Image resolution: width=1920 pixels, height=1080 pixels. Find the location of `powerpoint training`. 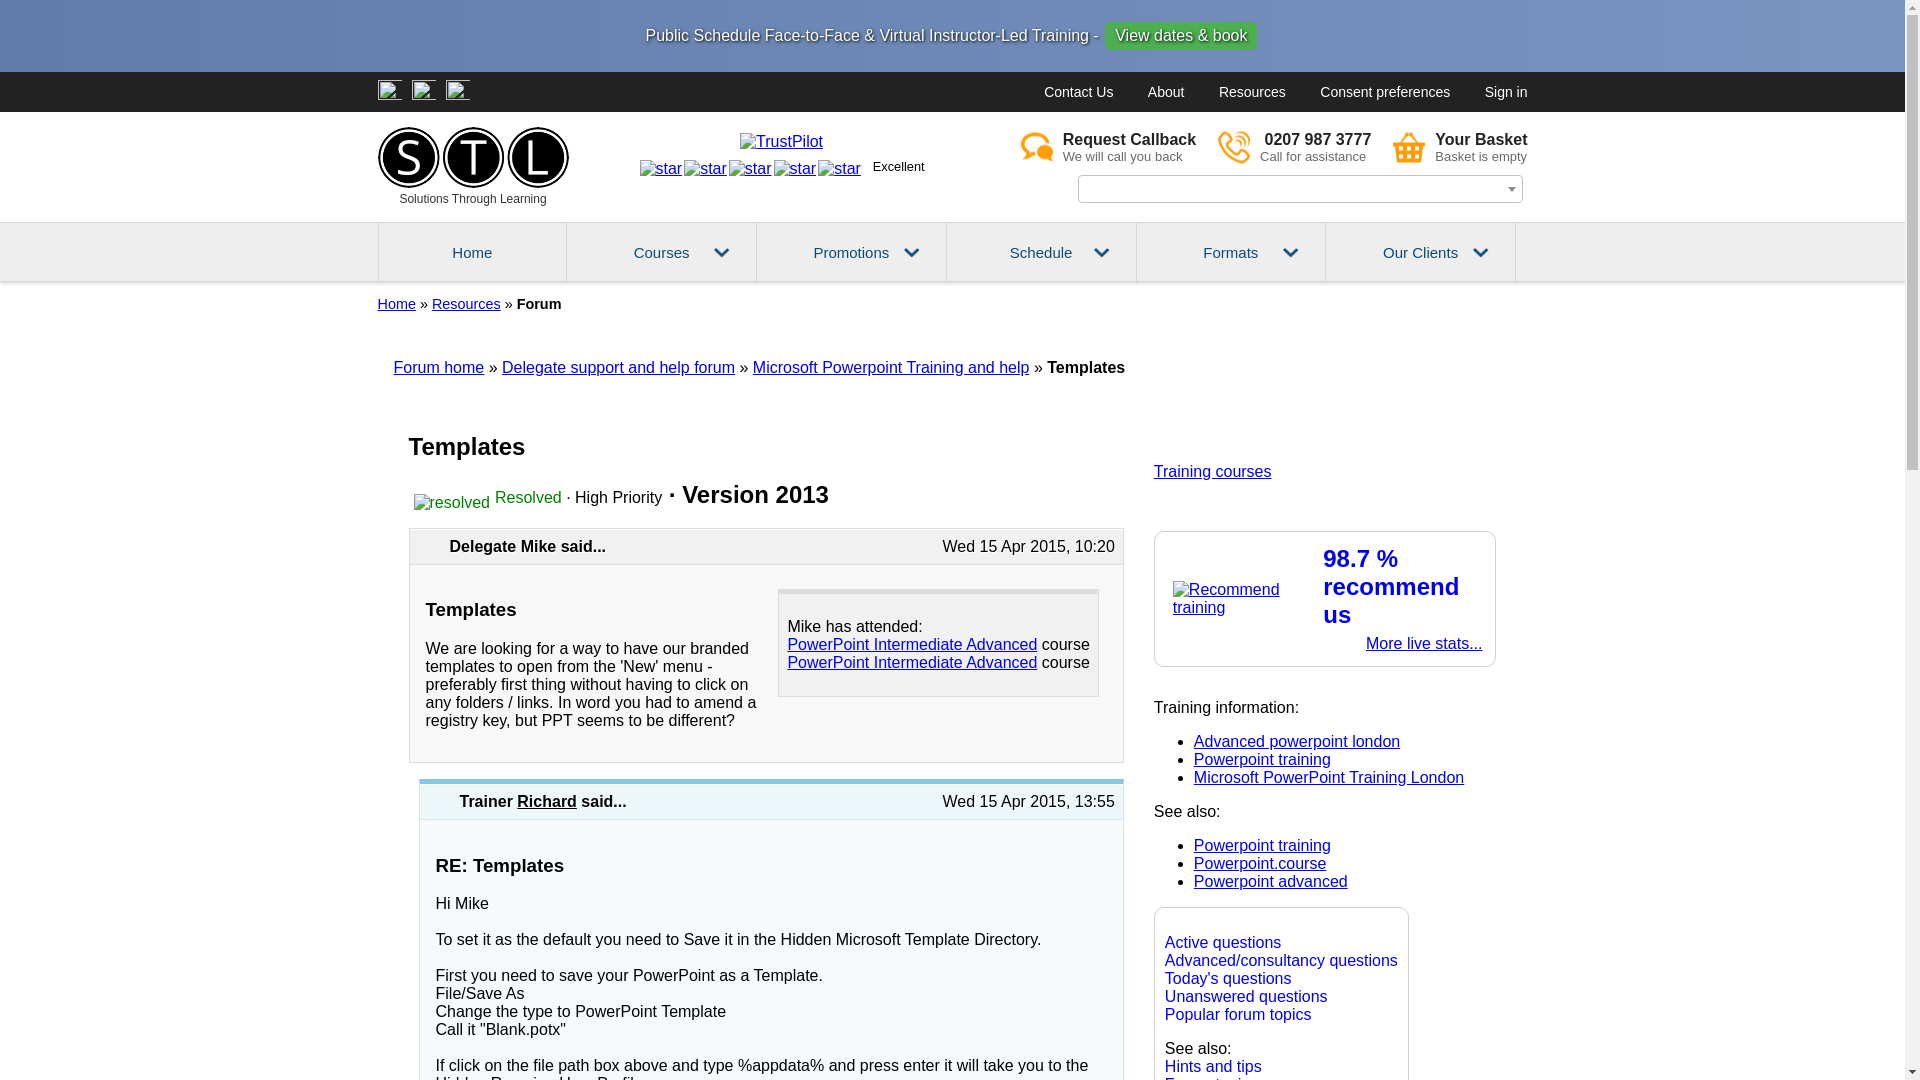

powerpoint training is located at coordinates (1262, 846).